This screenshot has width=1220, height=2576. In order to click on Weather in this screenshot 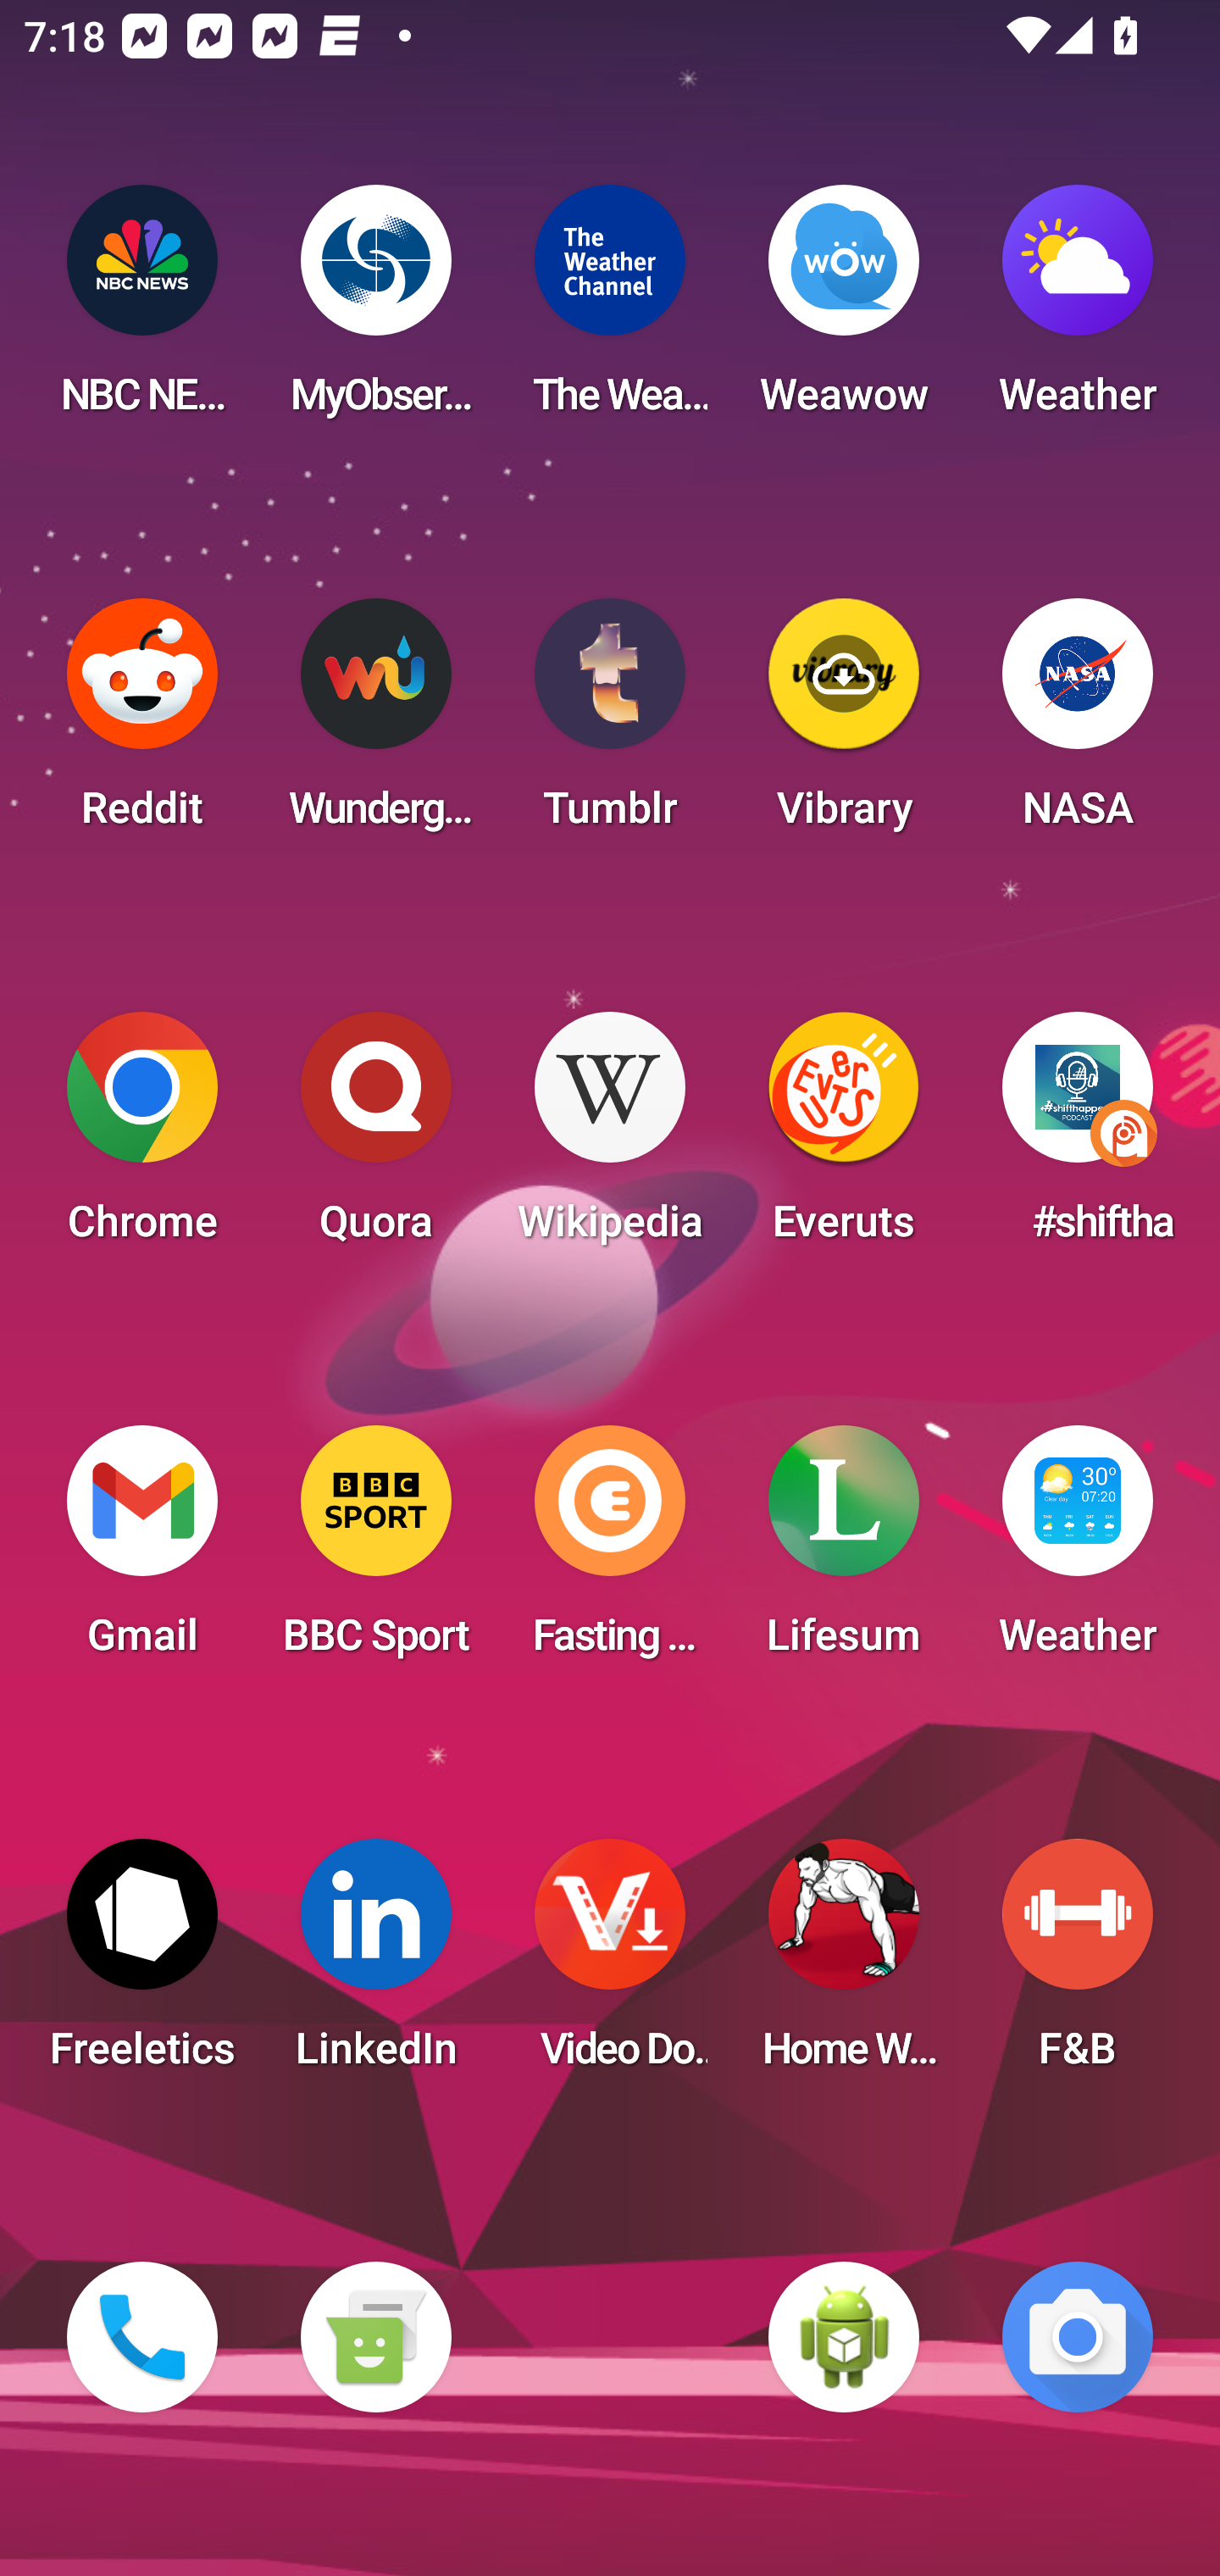, I will do `click(1078, 310)`.